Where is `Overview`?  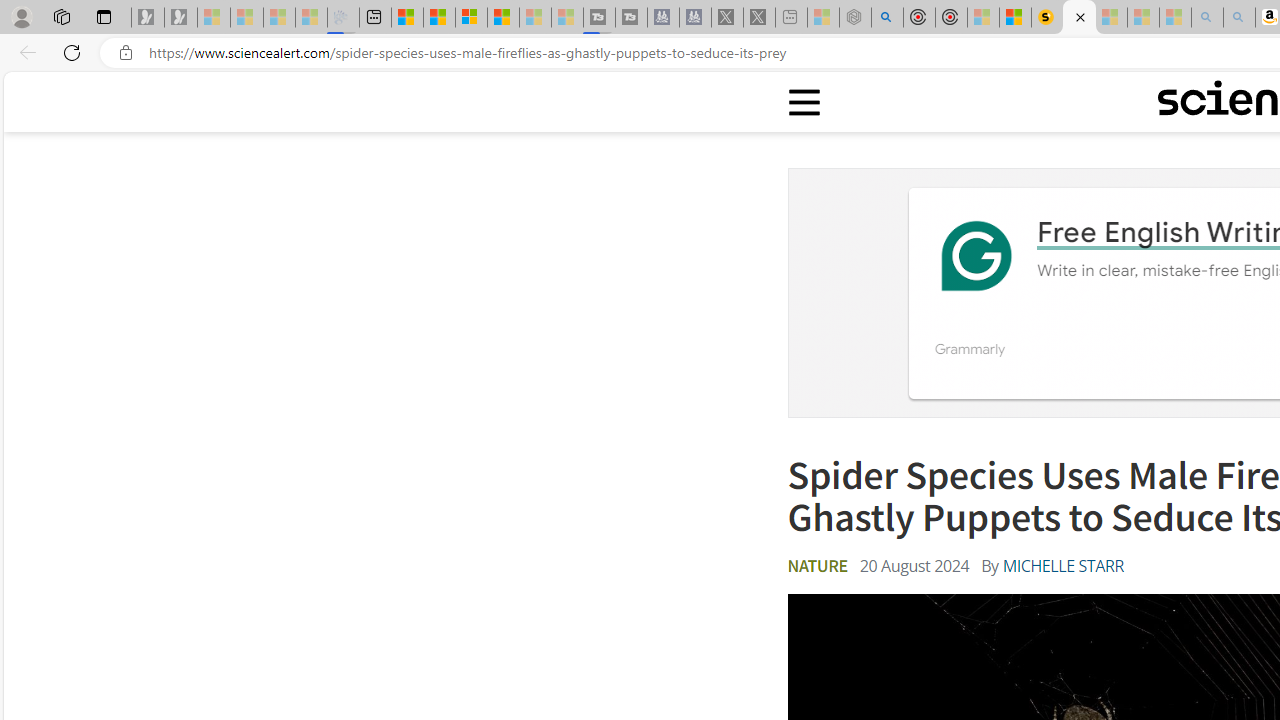
Overview is located at coordinates (471, 18).